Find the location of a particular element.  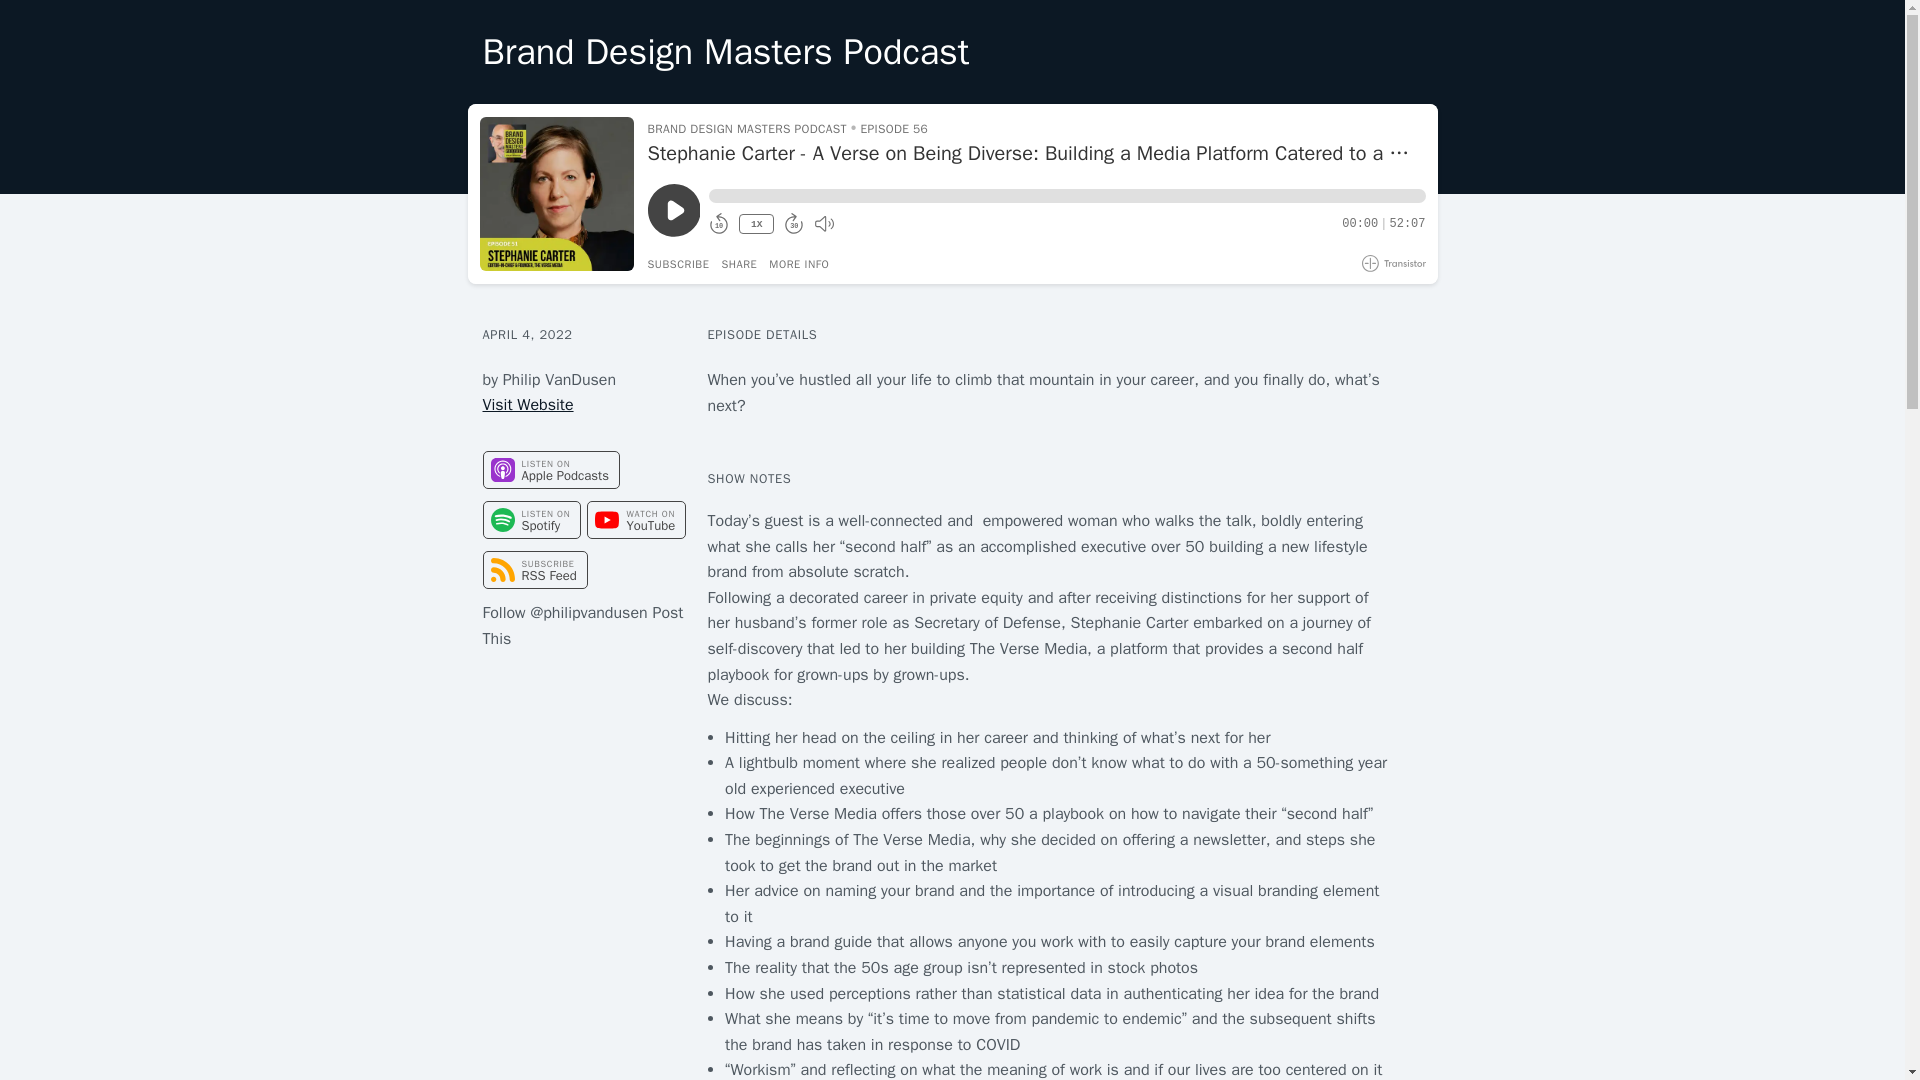

Seek within Episode is located at coordinates (1066, 196).